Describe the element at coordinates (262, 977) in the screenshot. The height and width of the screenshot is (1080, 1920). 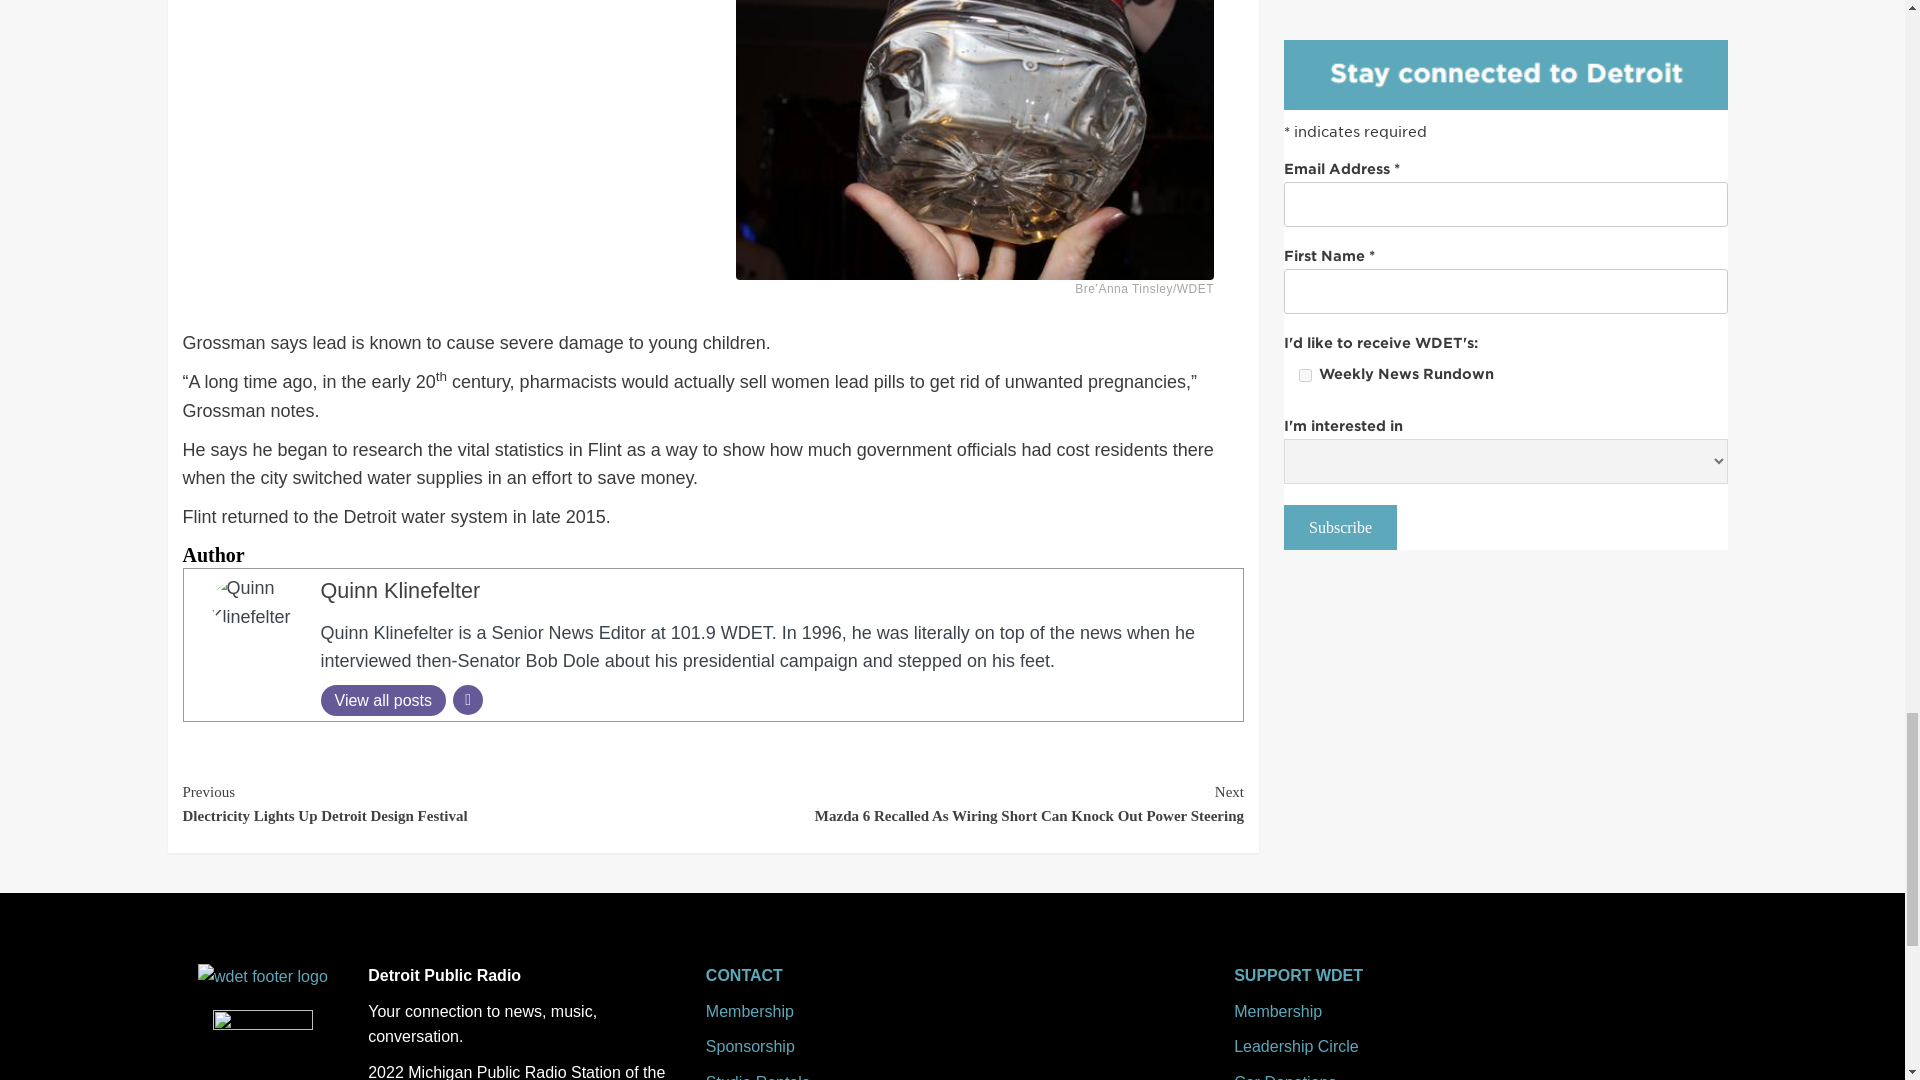
I see `wdet footer logo` at that location.